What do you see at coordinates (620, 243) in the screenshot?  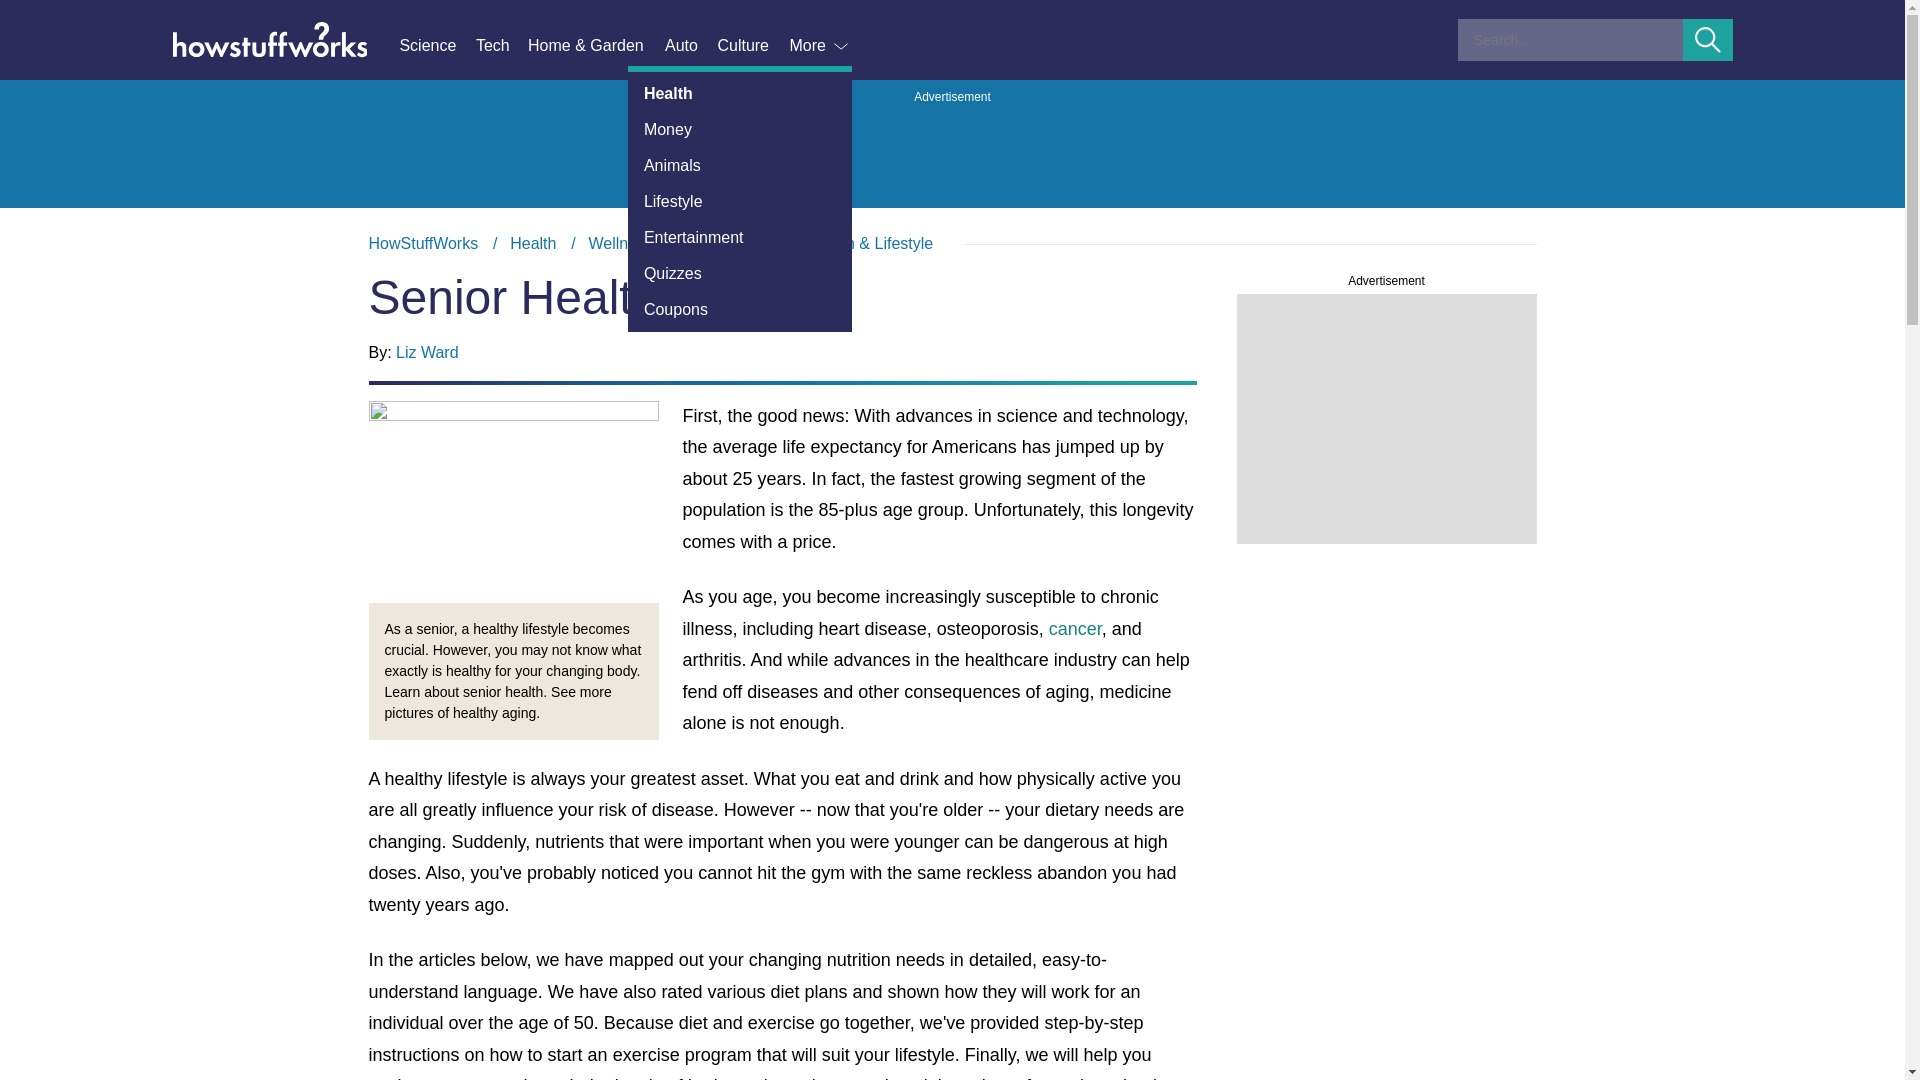 I see `Wellness` at bounding box center [620, 243].